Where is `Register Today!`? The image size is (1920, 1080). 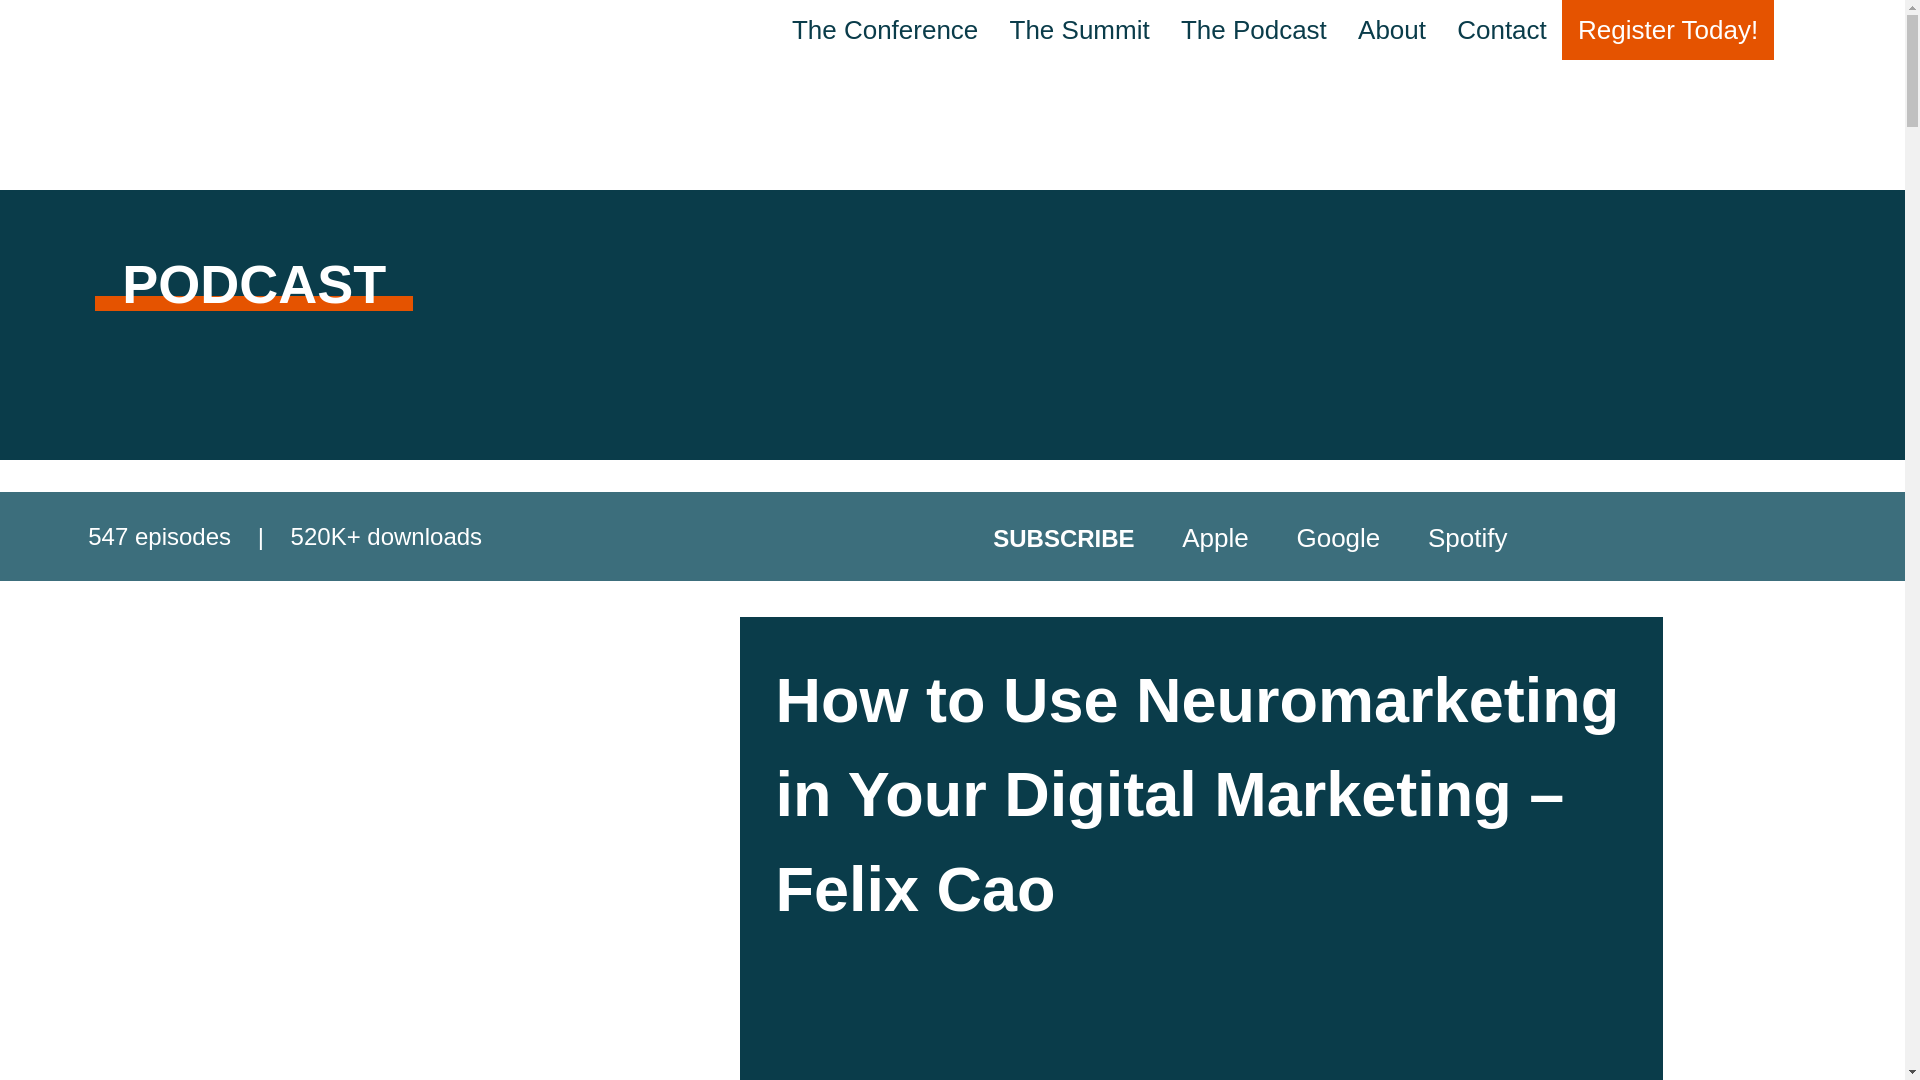
Register Today! is located at coordinates (1667, 30).